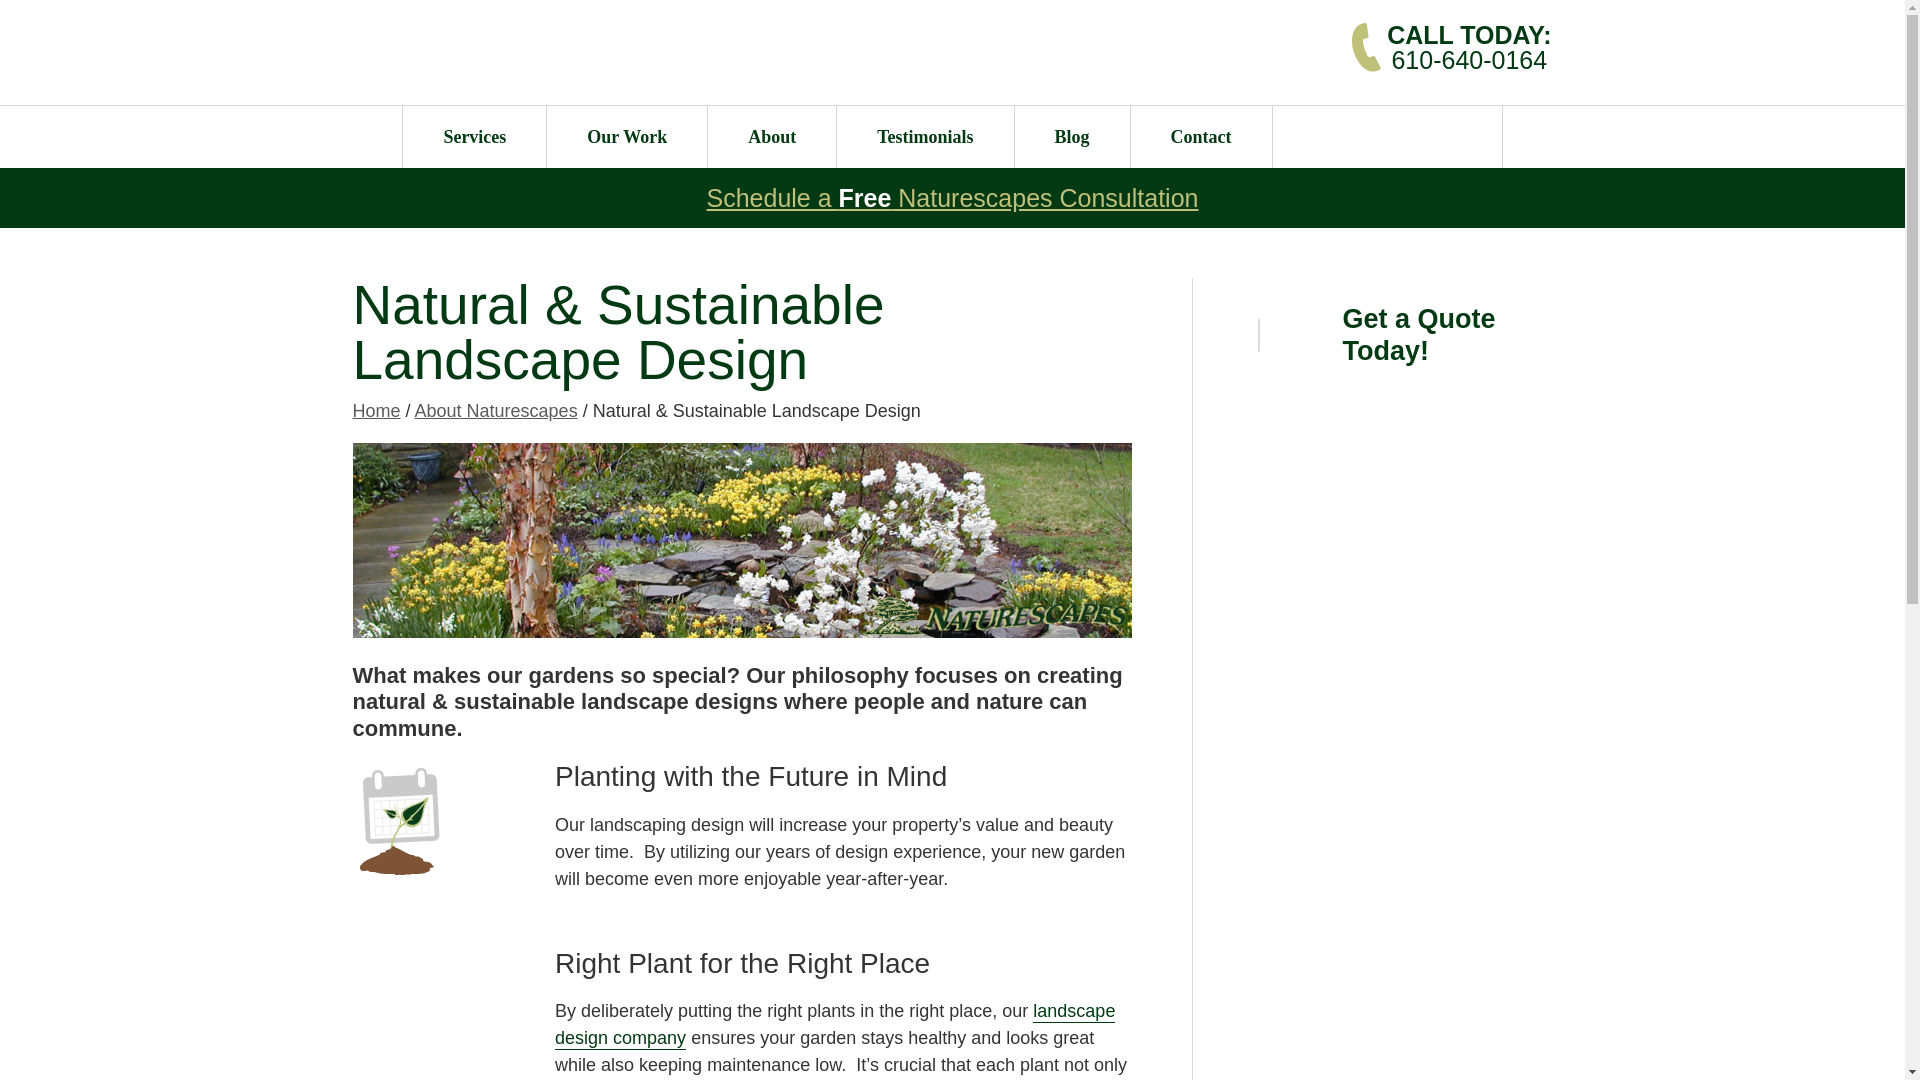 The width and height of the screenshot is (1920, 1080). What do you see at coordinates (375, 410) in the screenshot?
I see `Testimonials` at bounding box center [375, 410].